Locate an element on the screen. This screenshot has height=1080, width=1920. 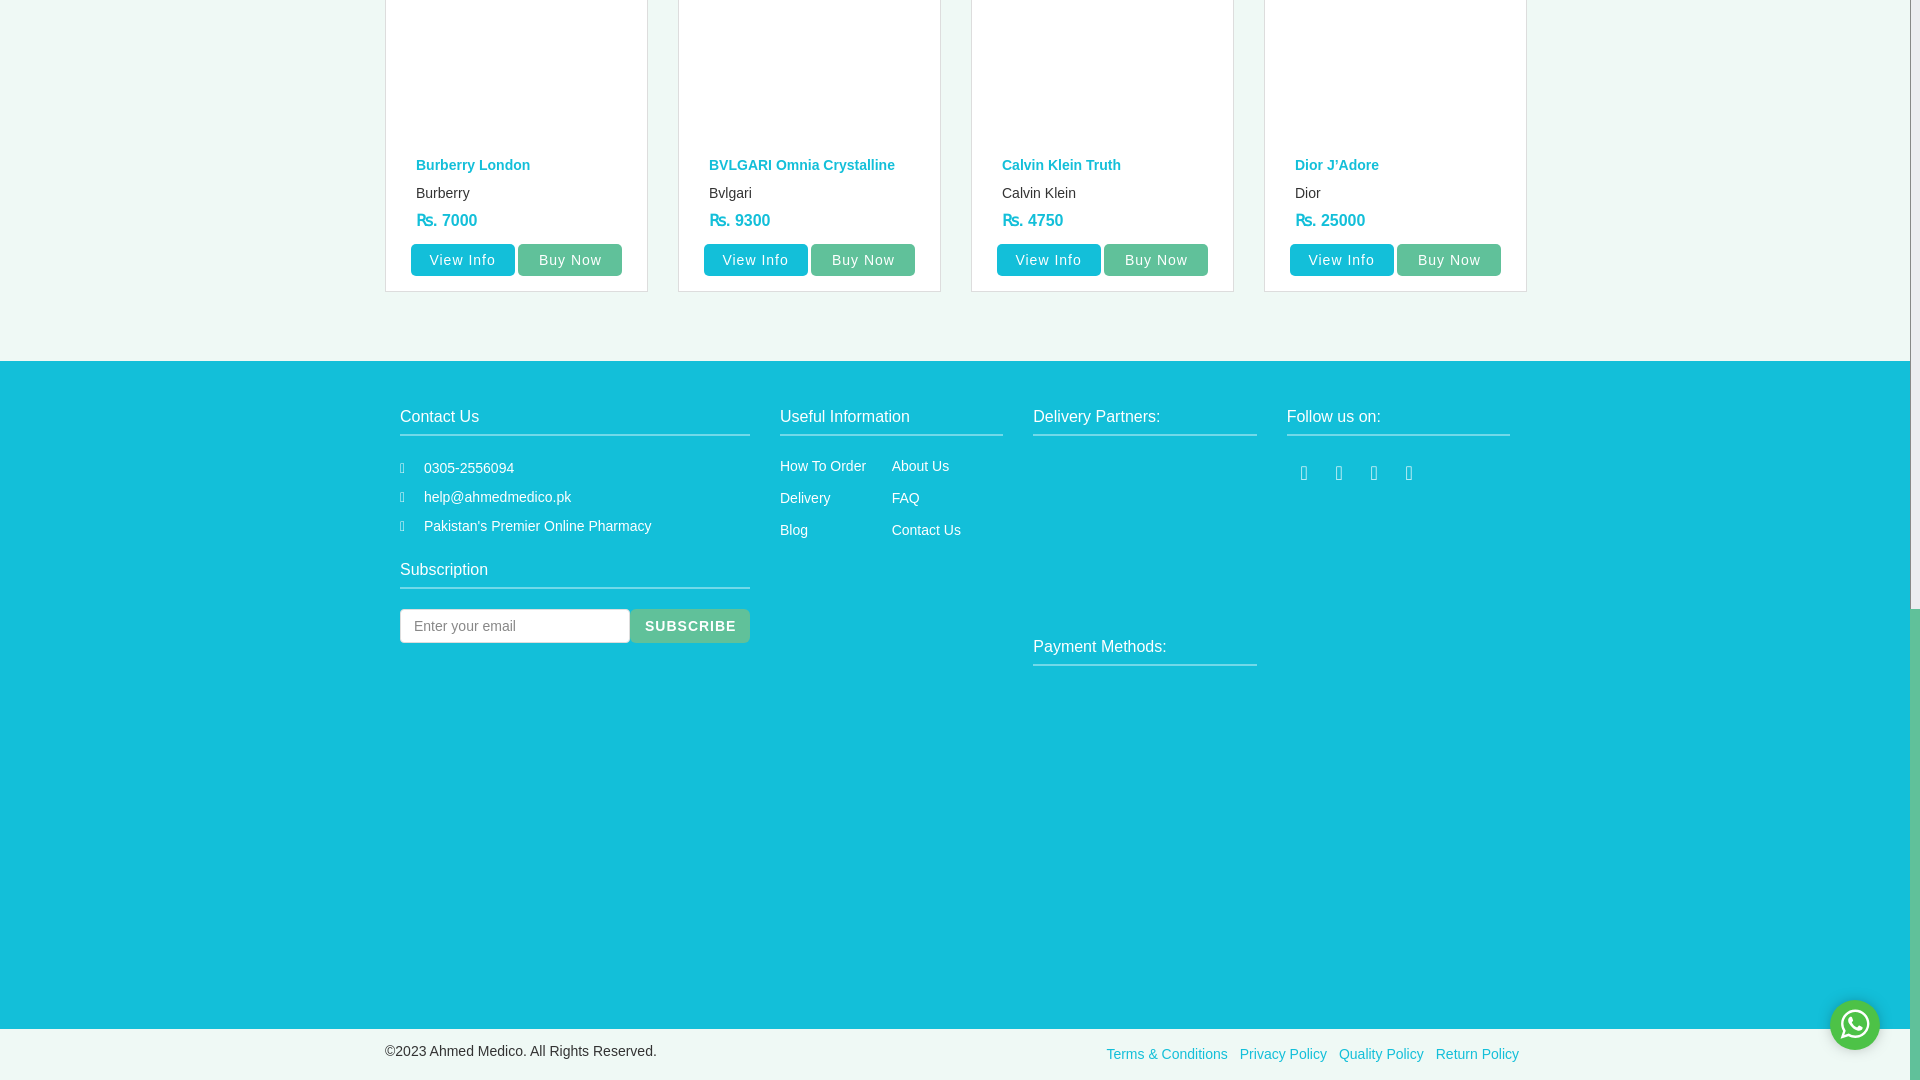
Burberry is located at coordinates (524, 193).